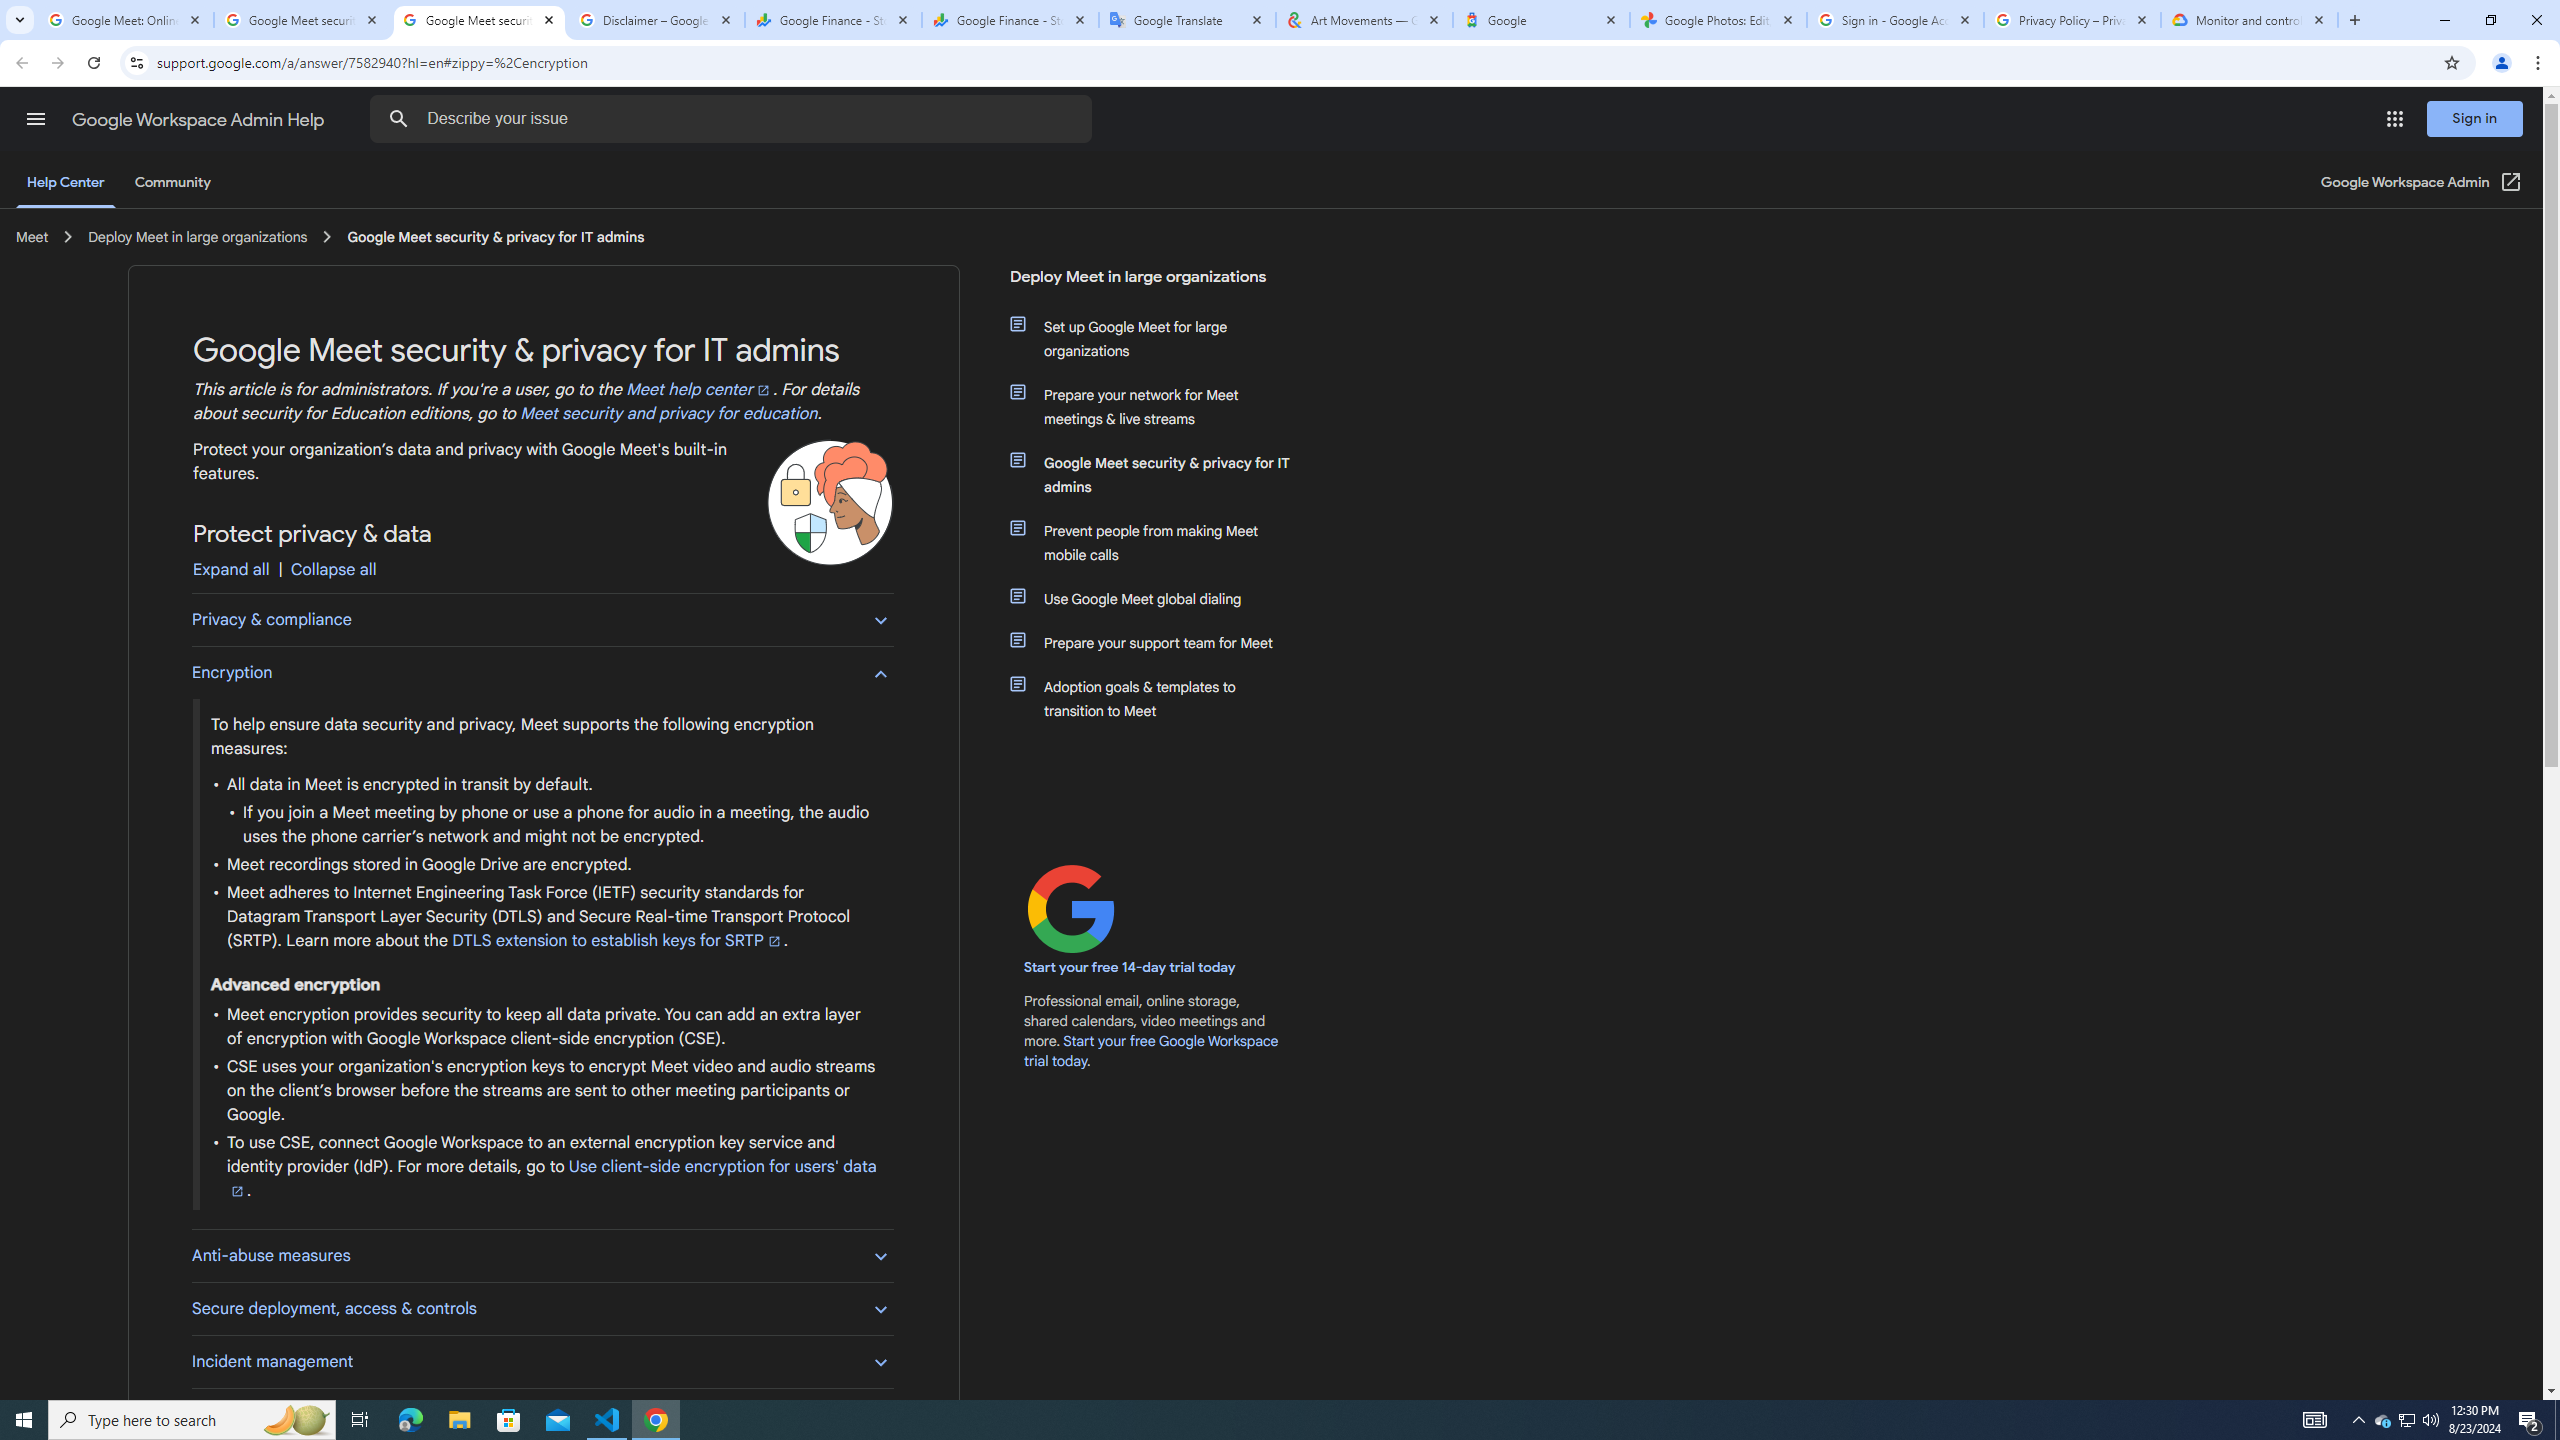  I want to click on Set up Google Meet for large organizations, so click(1163, 338).